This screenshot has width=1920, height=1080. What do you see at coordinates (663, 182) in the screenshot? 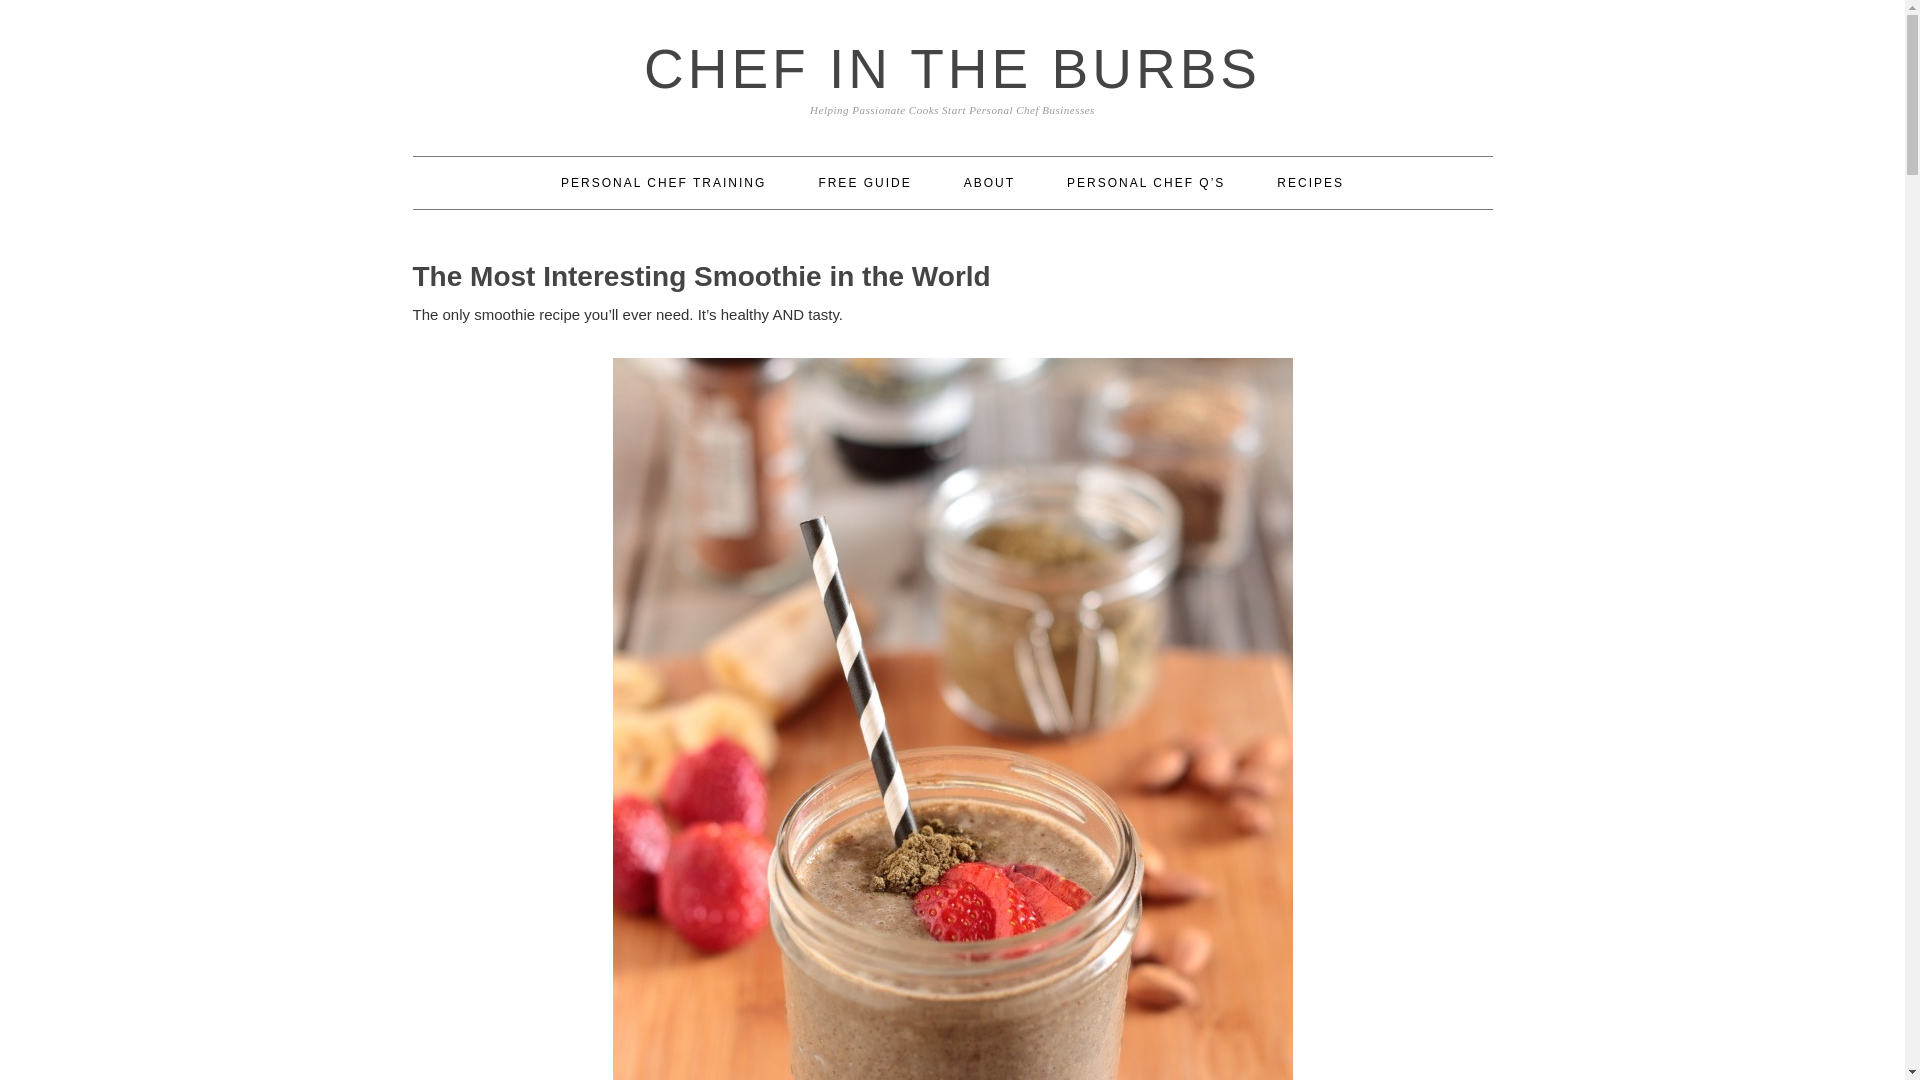
I see `PERSONAL CHEF TRAINING` at bounding box center [663, 182].